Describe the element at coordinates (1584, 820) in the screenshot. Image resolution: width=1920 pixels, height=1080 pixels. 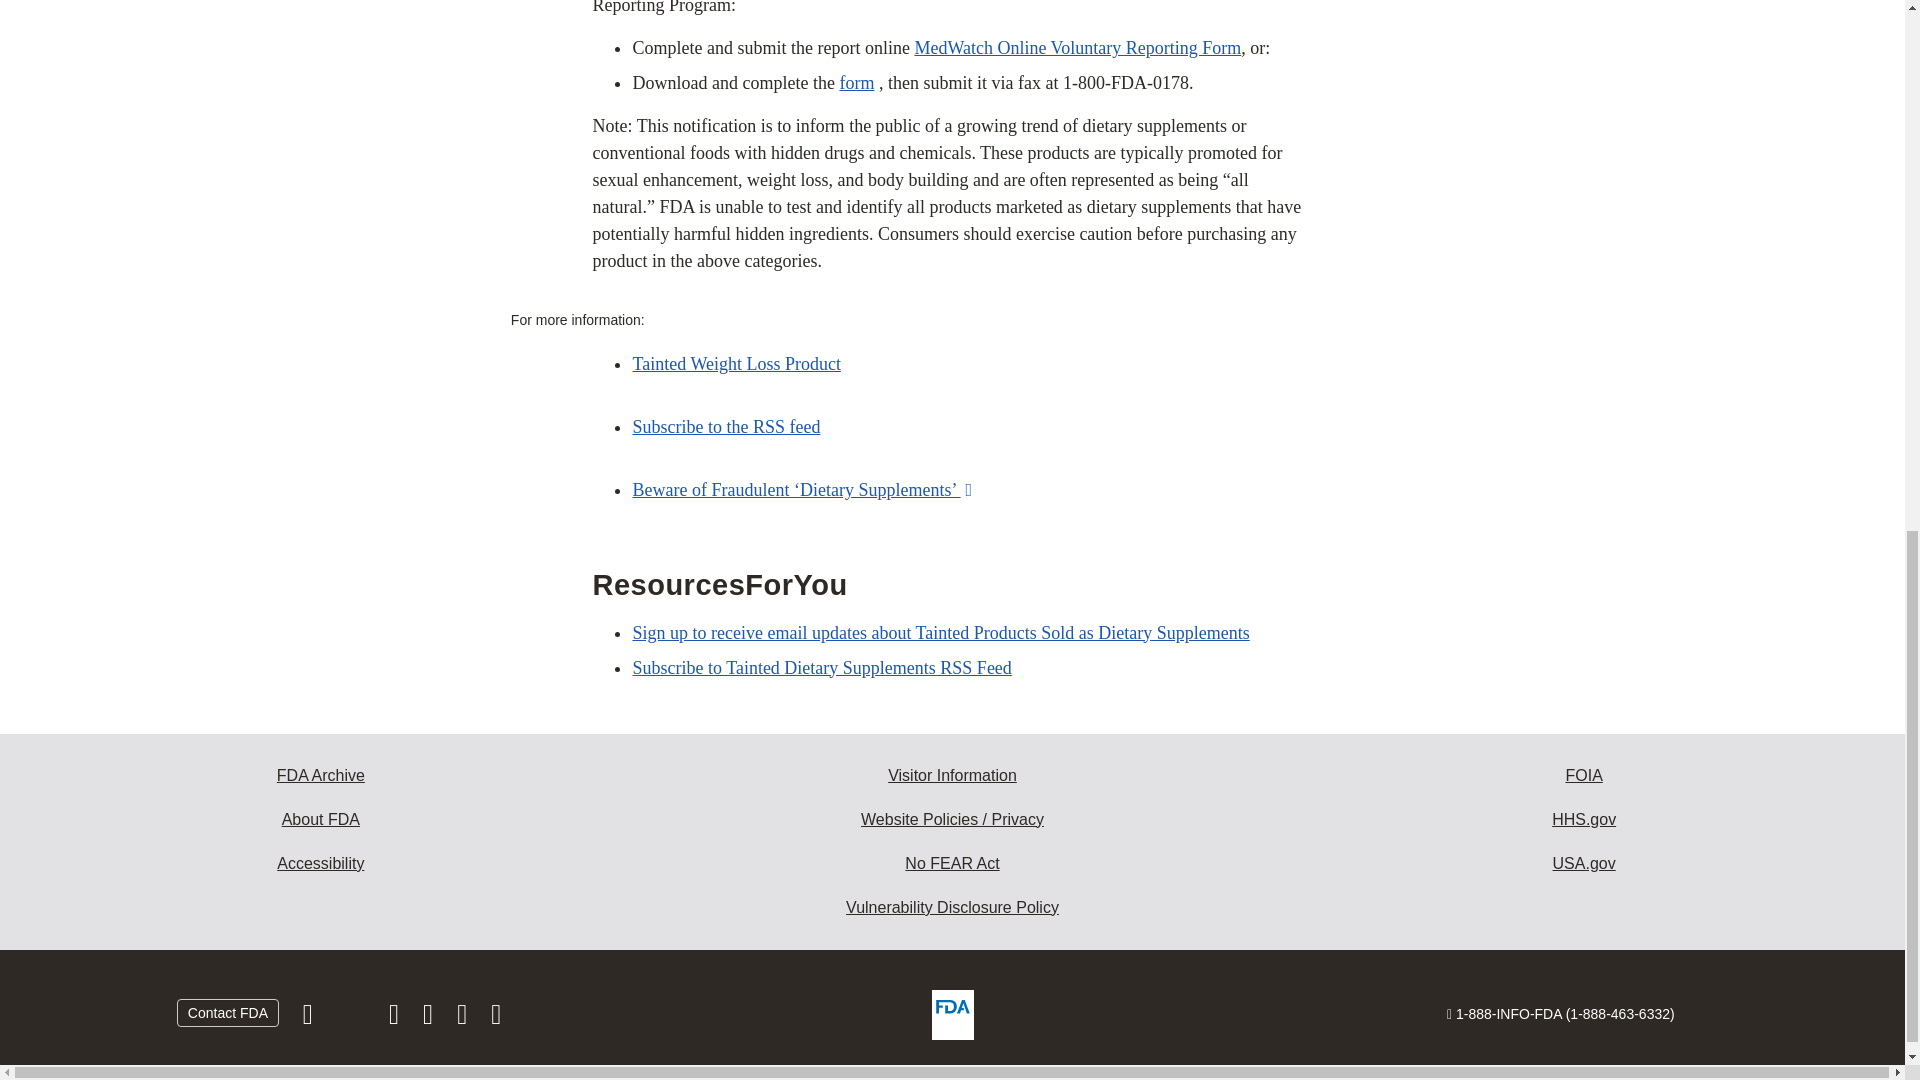
I see `Health and Human Services` at that location.